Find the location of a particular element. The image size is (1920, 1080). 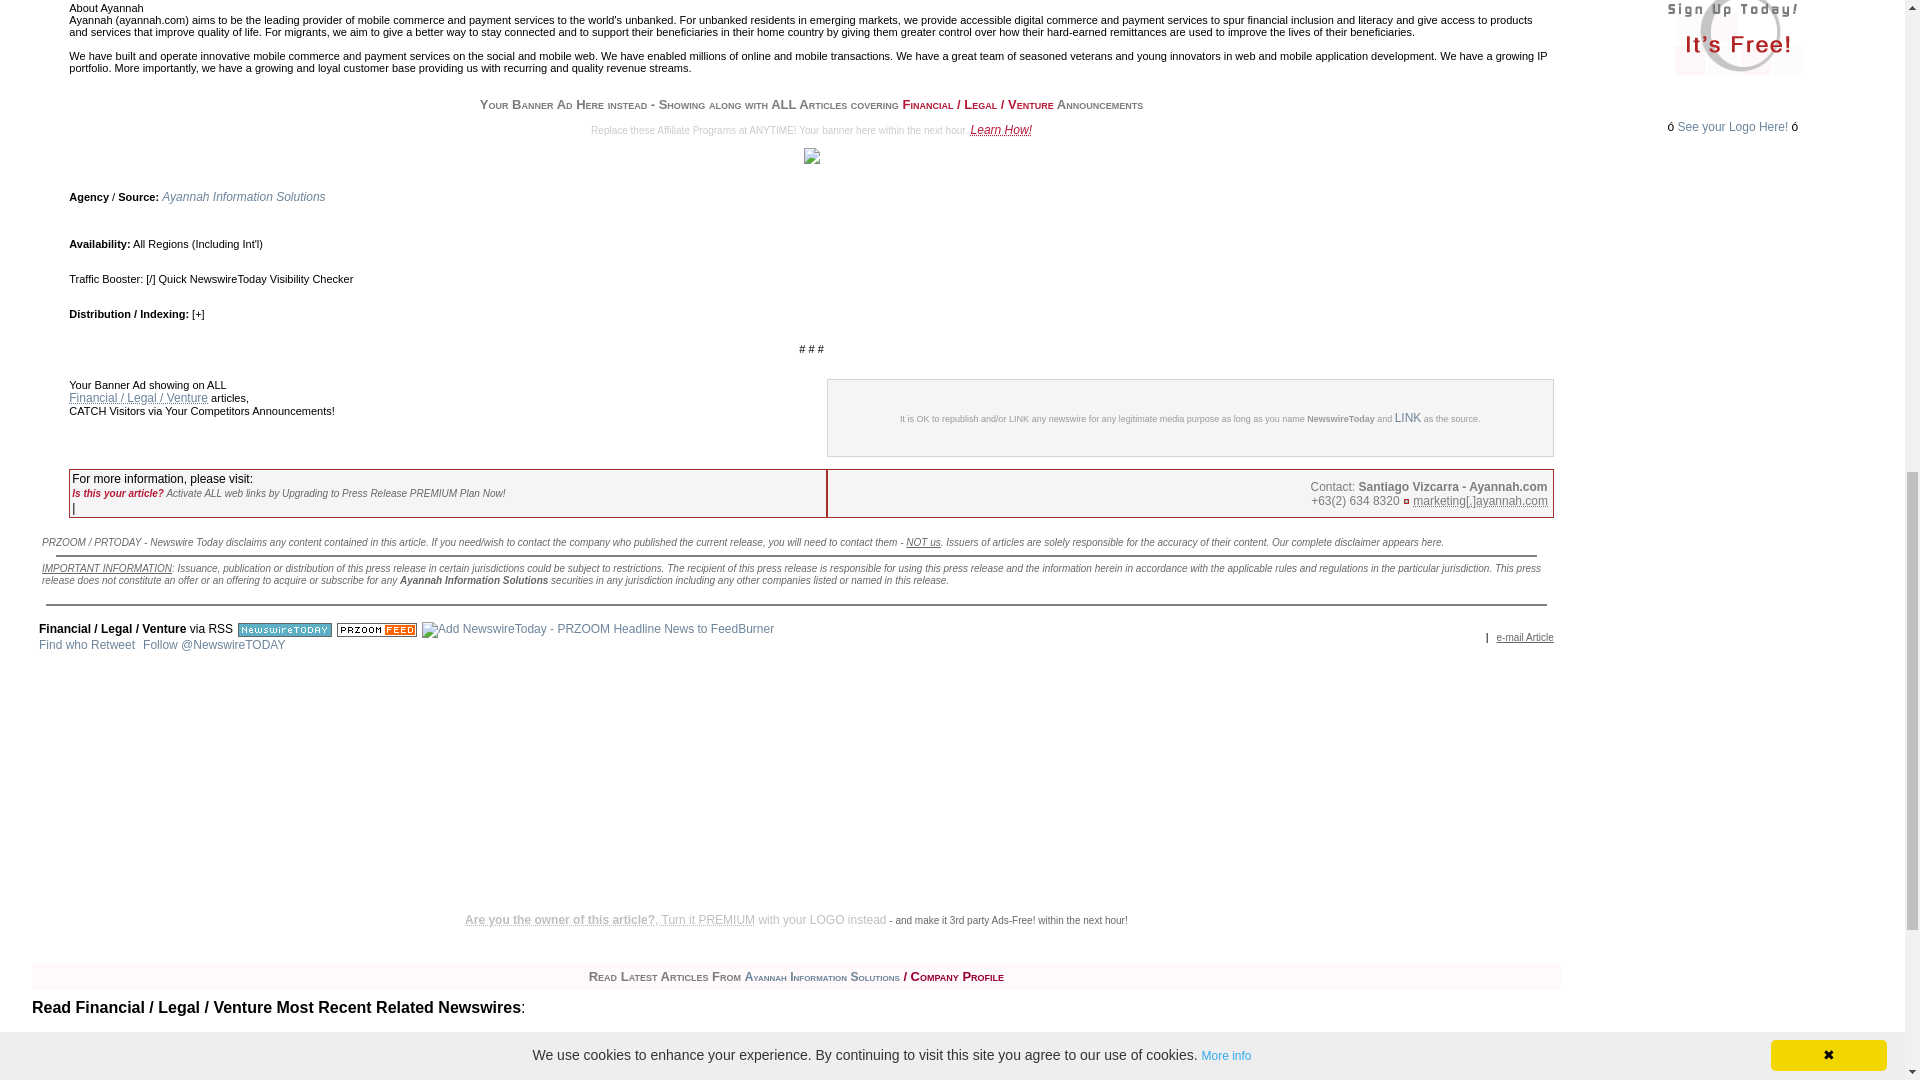

e-mail Article is located at coordinates (1525, 635).